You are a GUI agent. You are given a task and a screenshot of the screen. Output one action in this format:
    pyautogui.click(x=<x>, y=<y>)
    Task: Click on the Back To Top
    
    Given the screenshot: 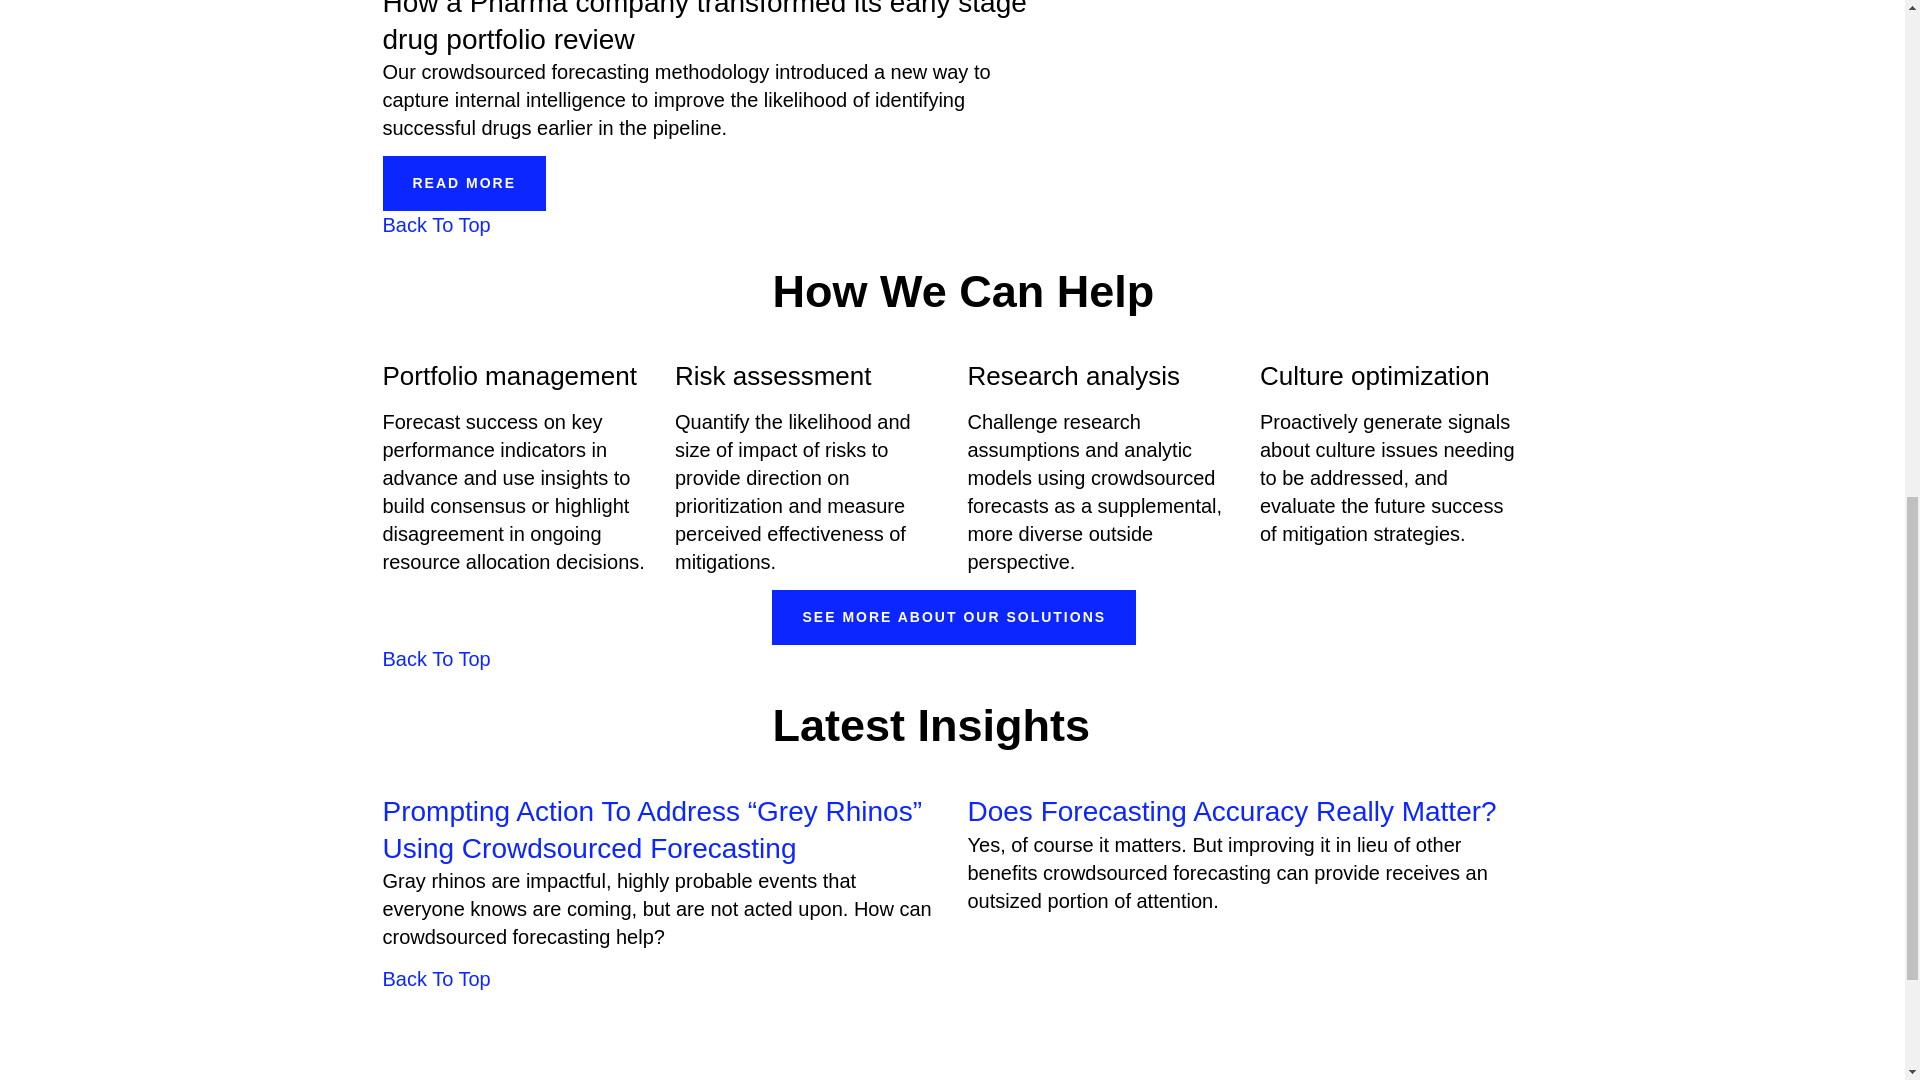 What is the action you would take?
    pyautogui.click(x=436, y=224)
    